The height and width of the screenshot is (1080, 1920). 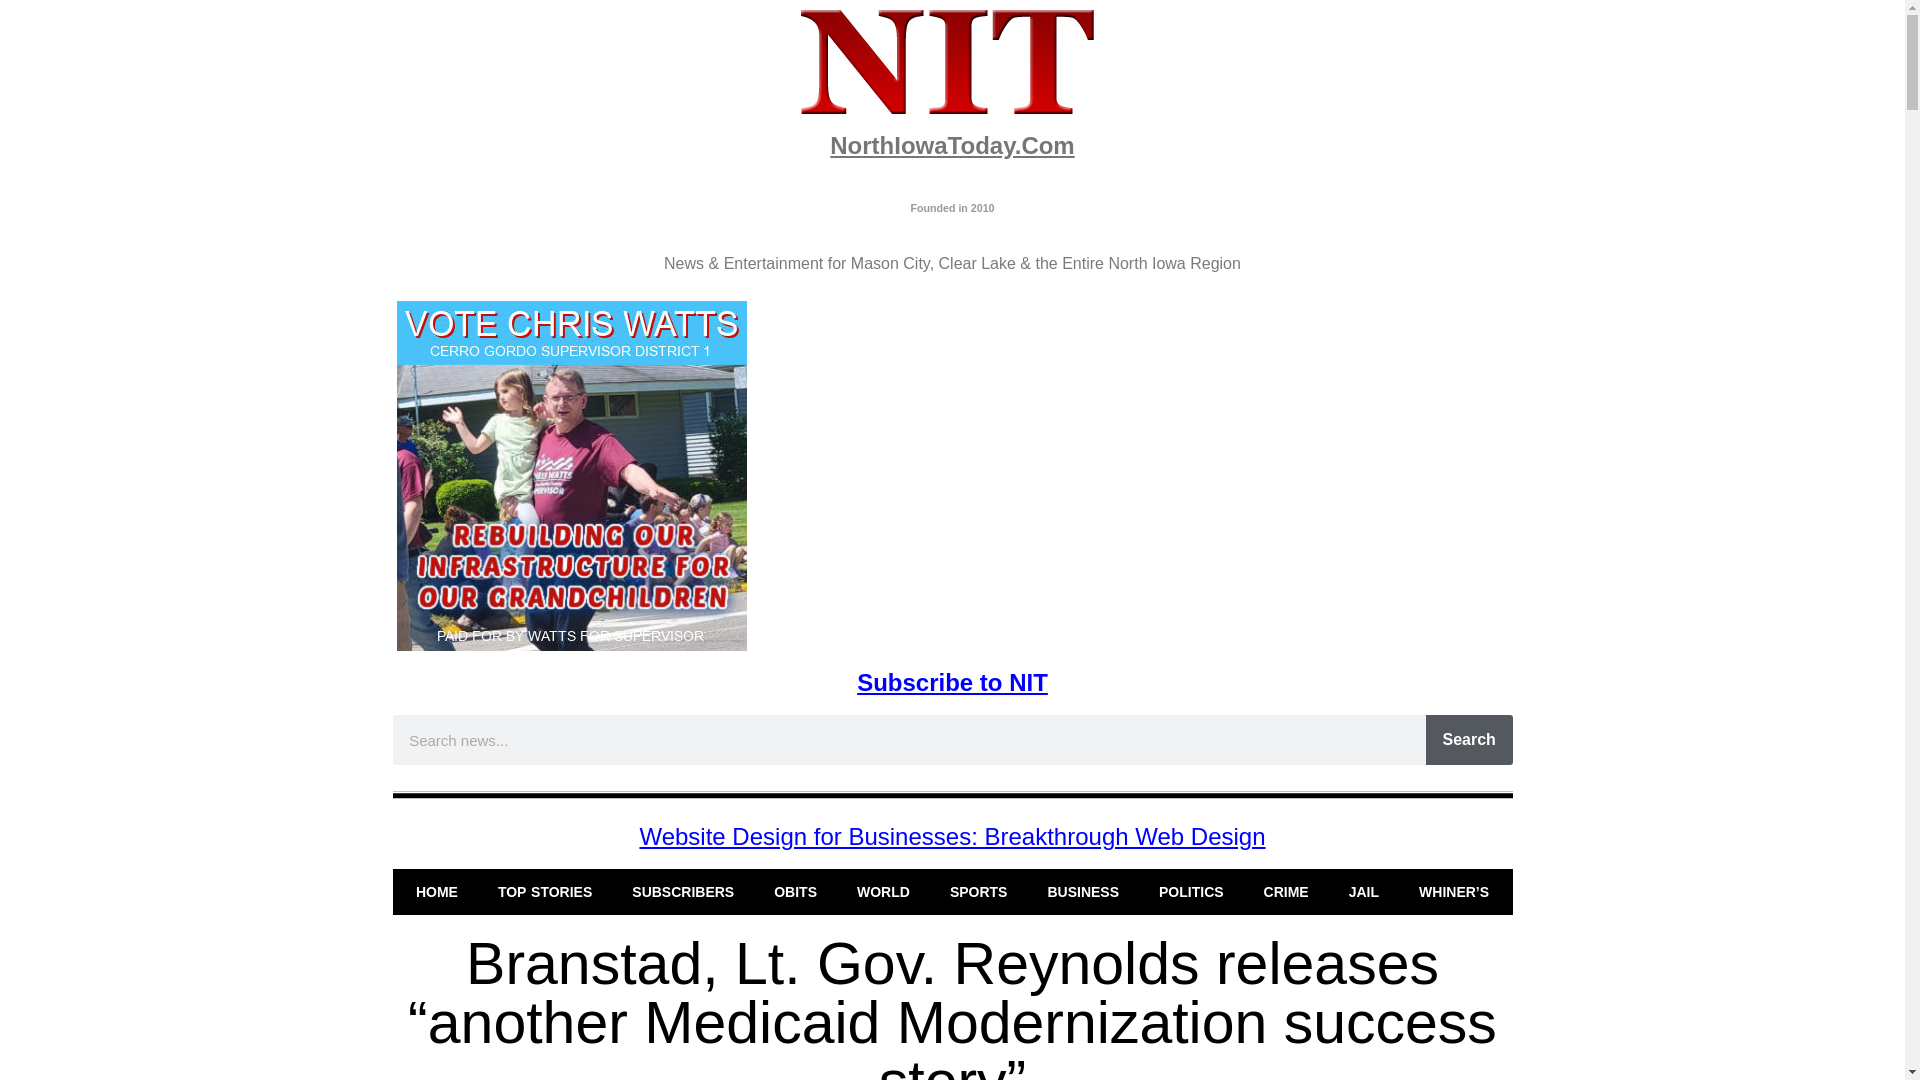 I want to click on JAIL, so click(x=1364, y=892).